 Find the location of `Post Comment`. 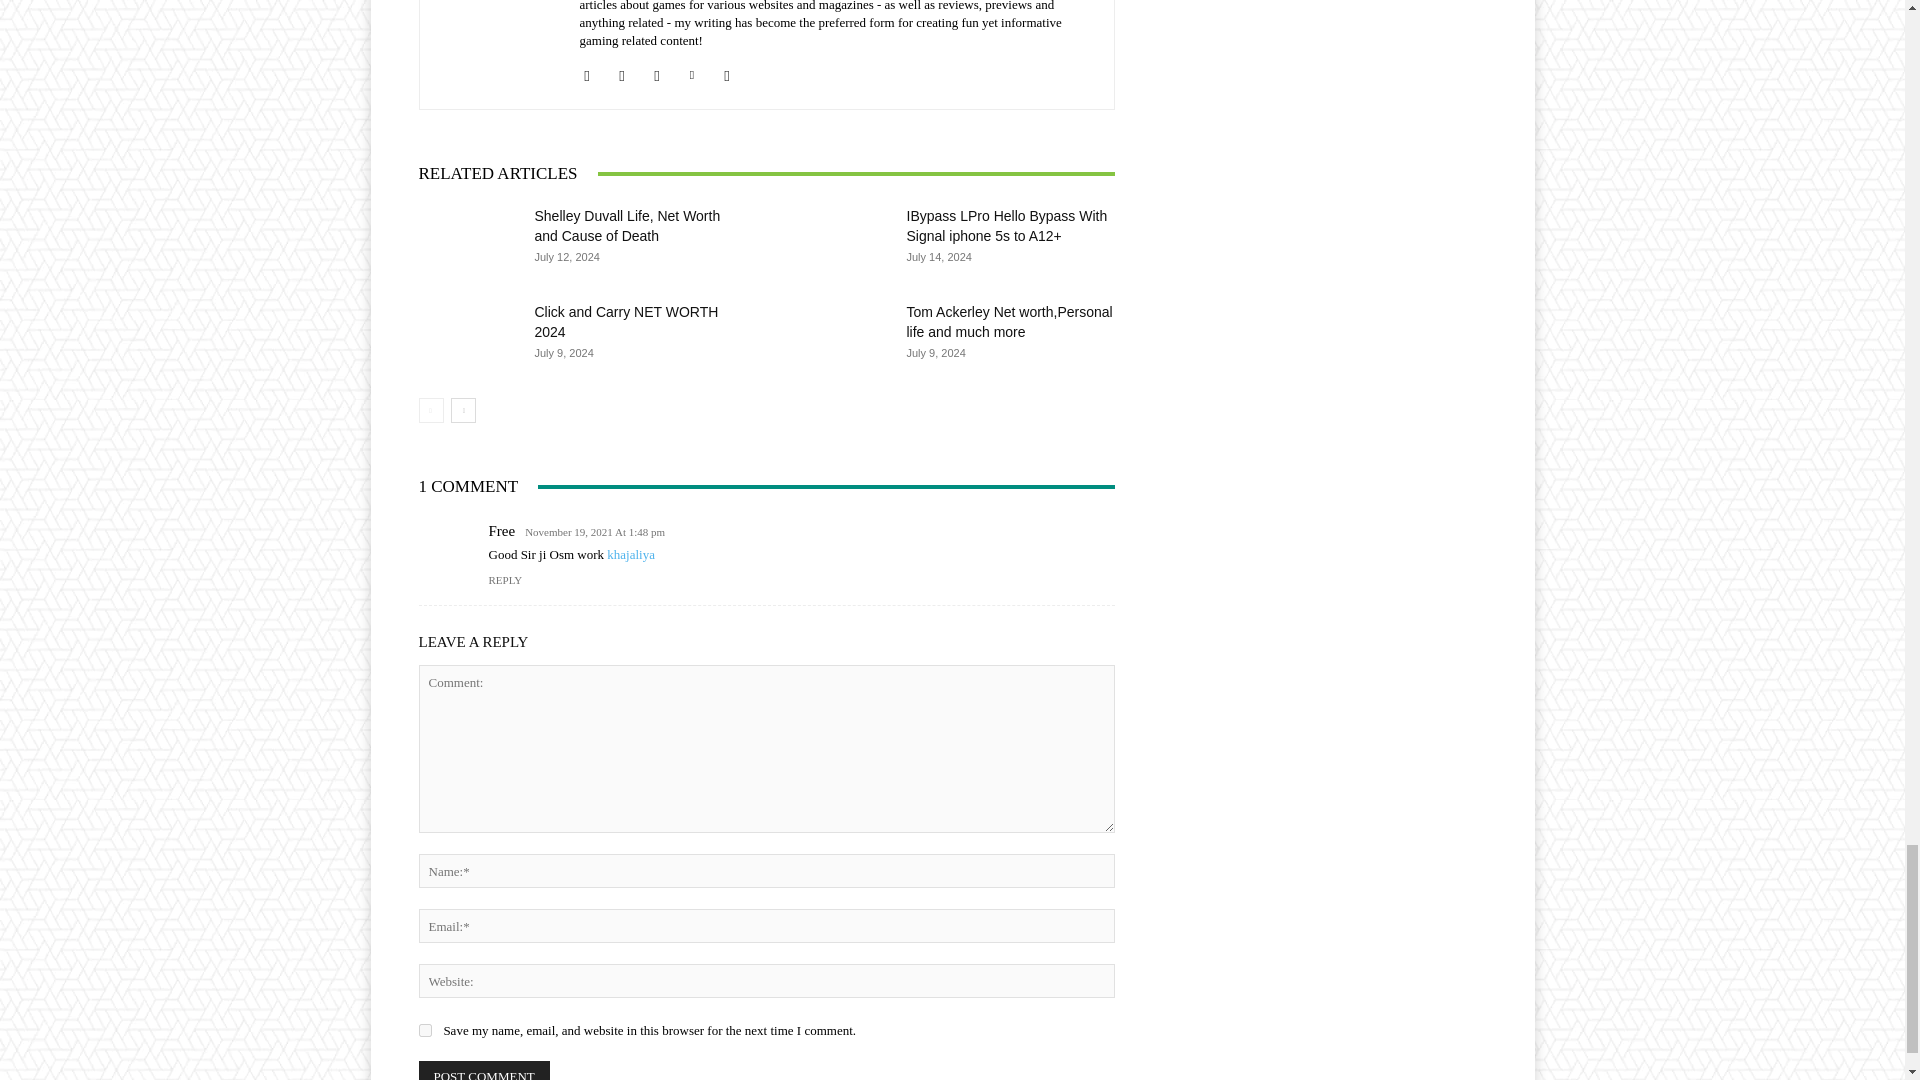

Post Comment is located at coordinates (484, 1070).